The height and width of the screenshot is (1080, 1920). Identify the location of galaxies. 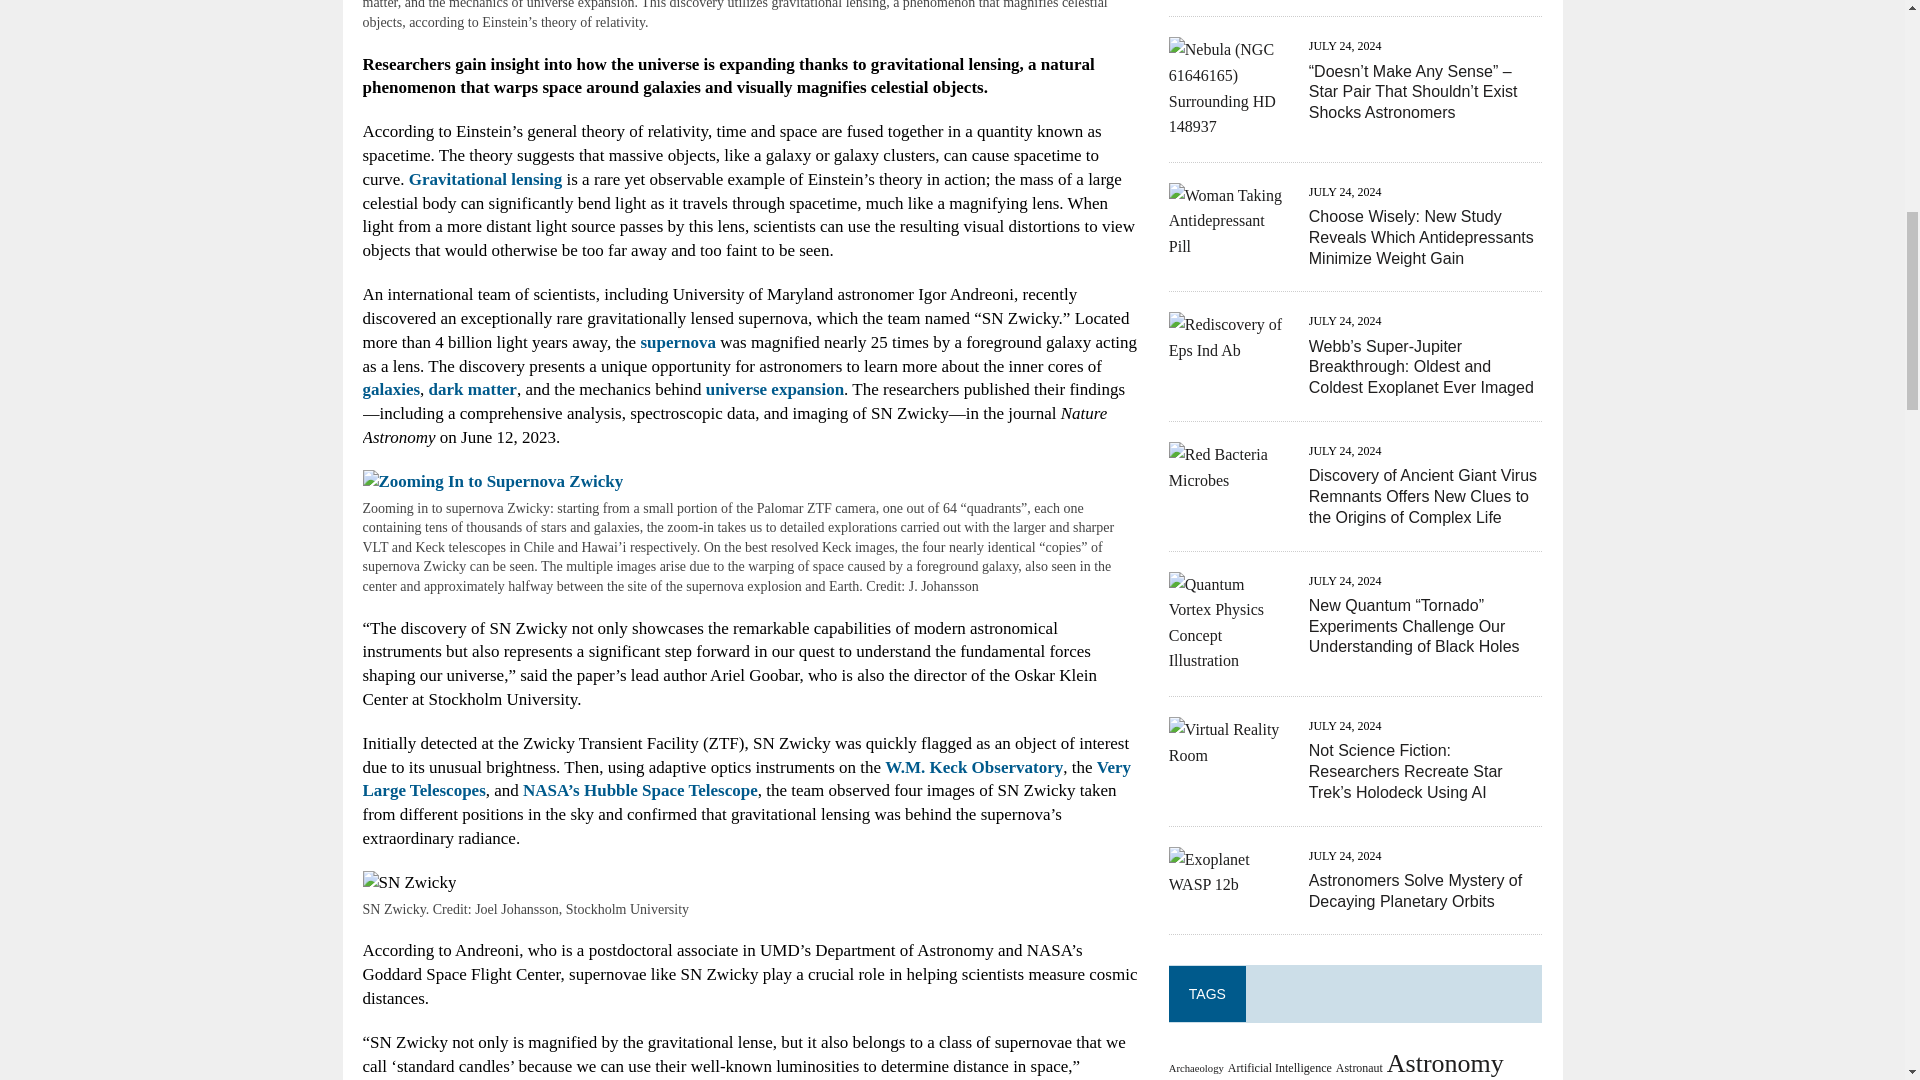
(391, 389).